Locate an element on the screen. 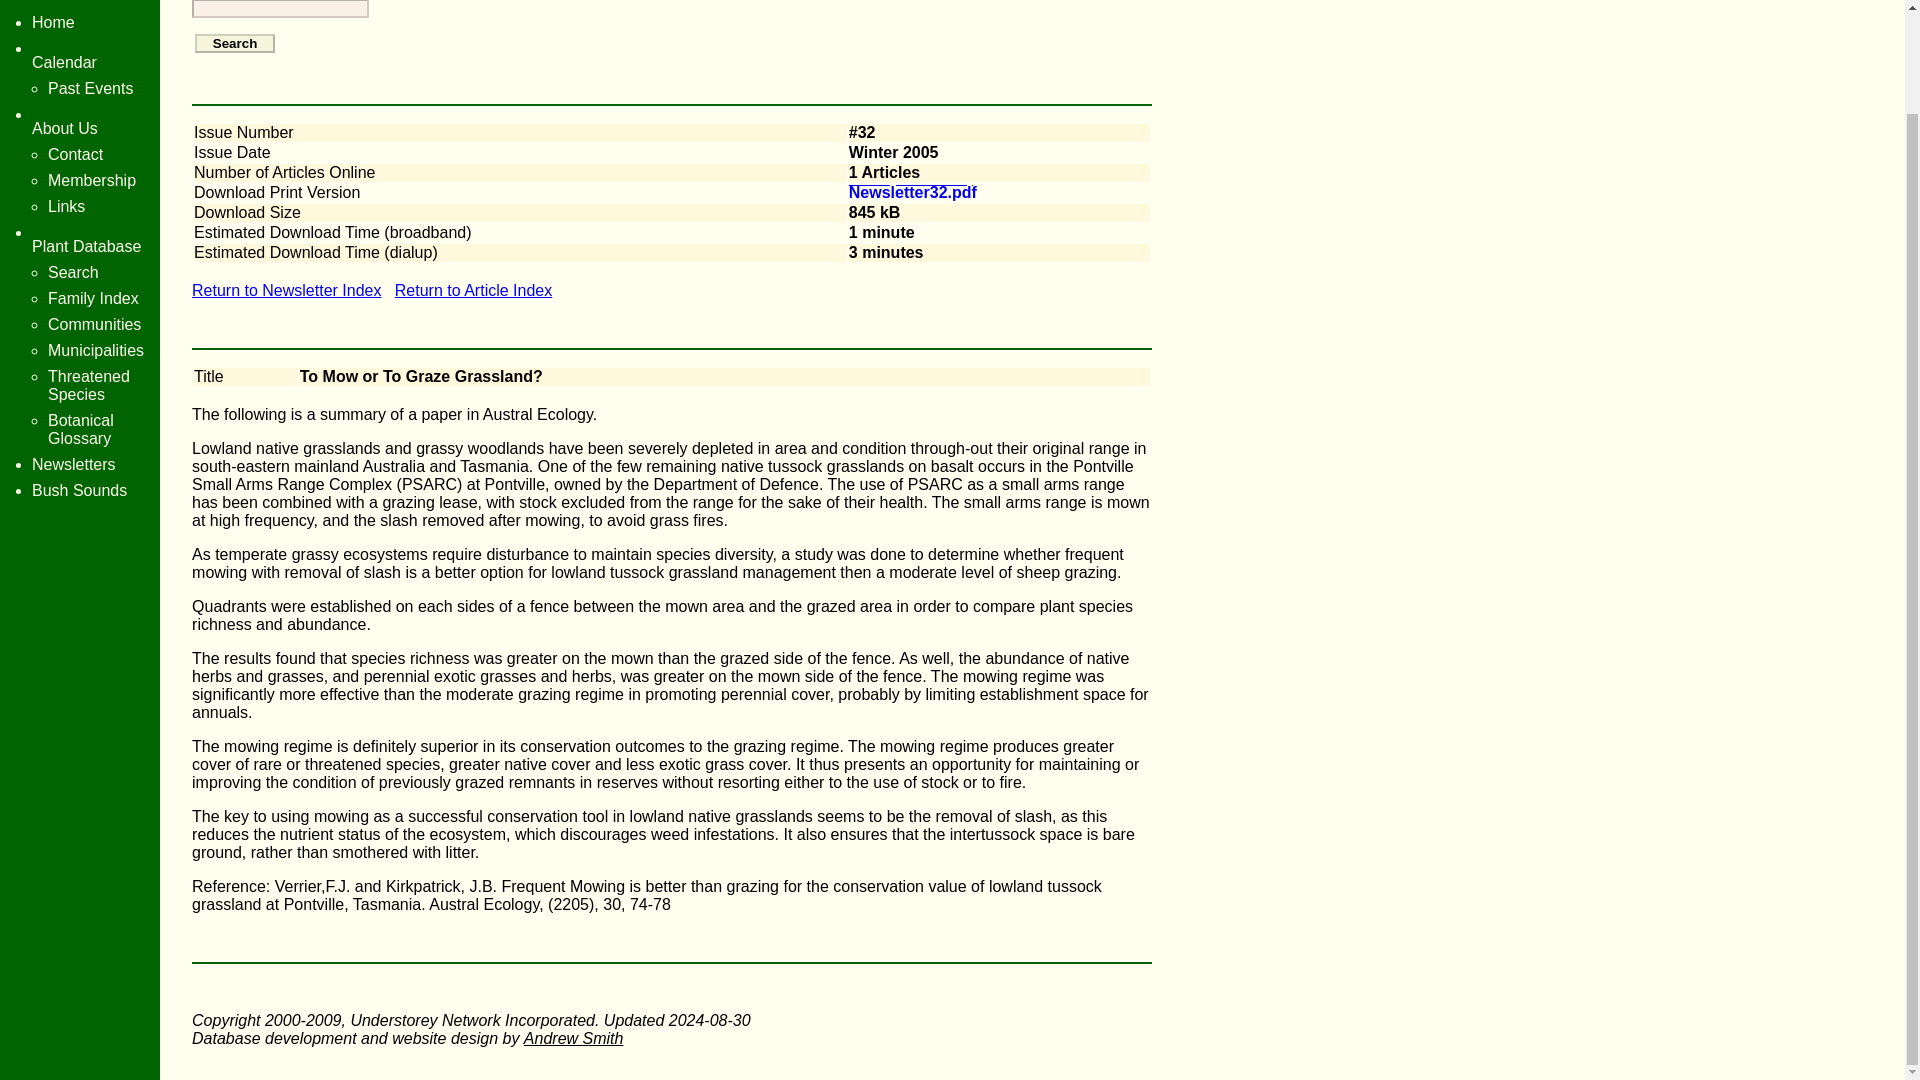 The height and width of the screenshot is (1080, 1920). Family Index is located at coordinates (93, 298).